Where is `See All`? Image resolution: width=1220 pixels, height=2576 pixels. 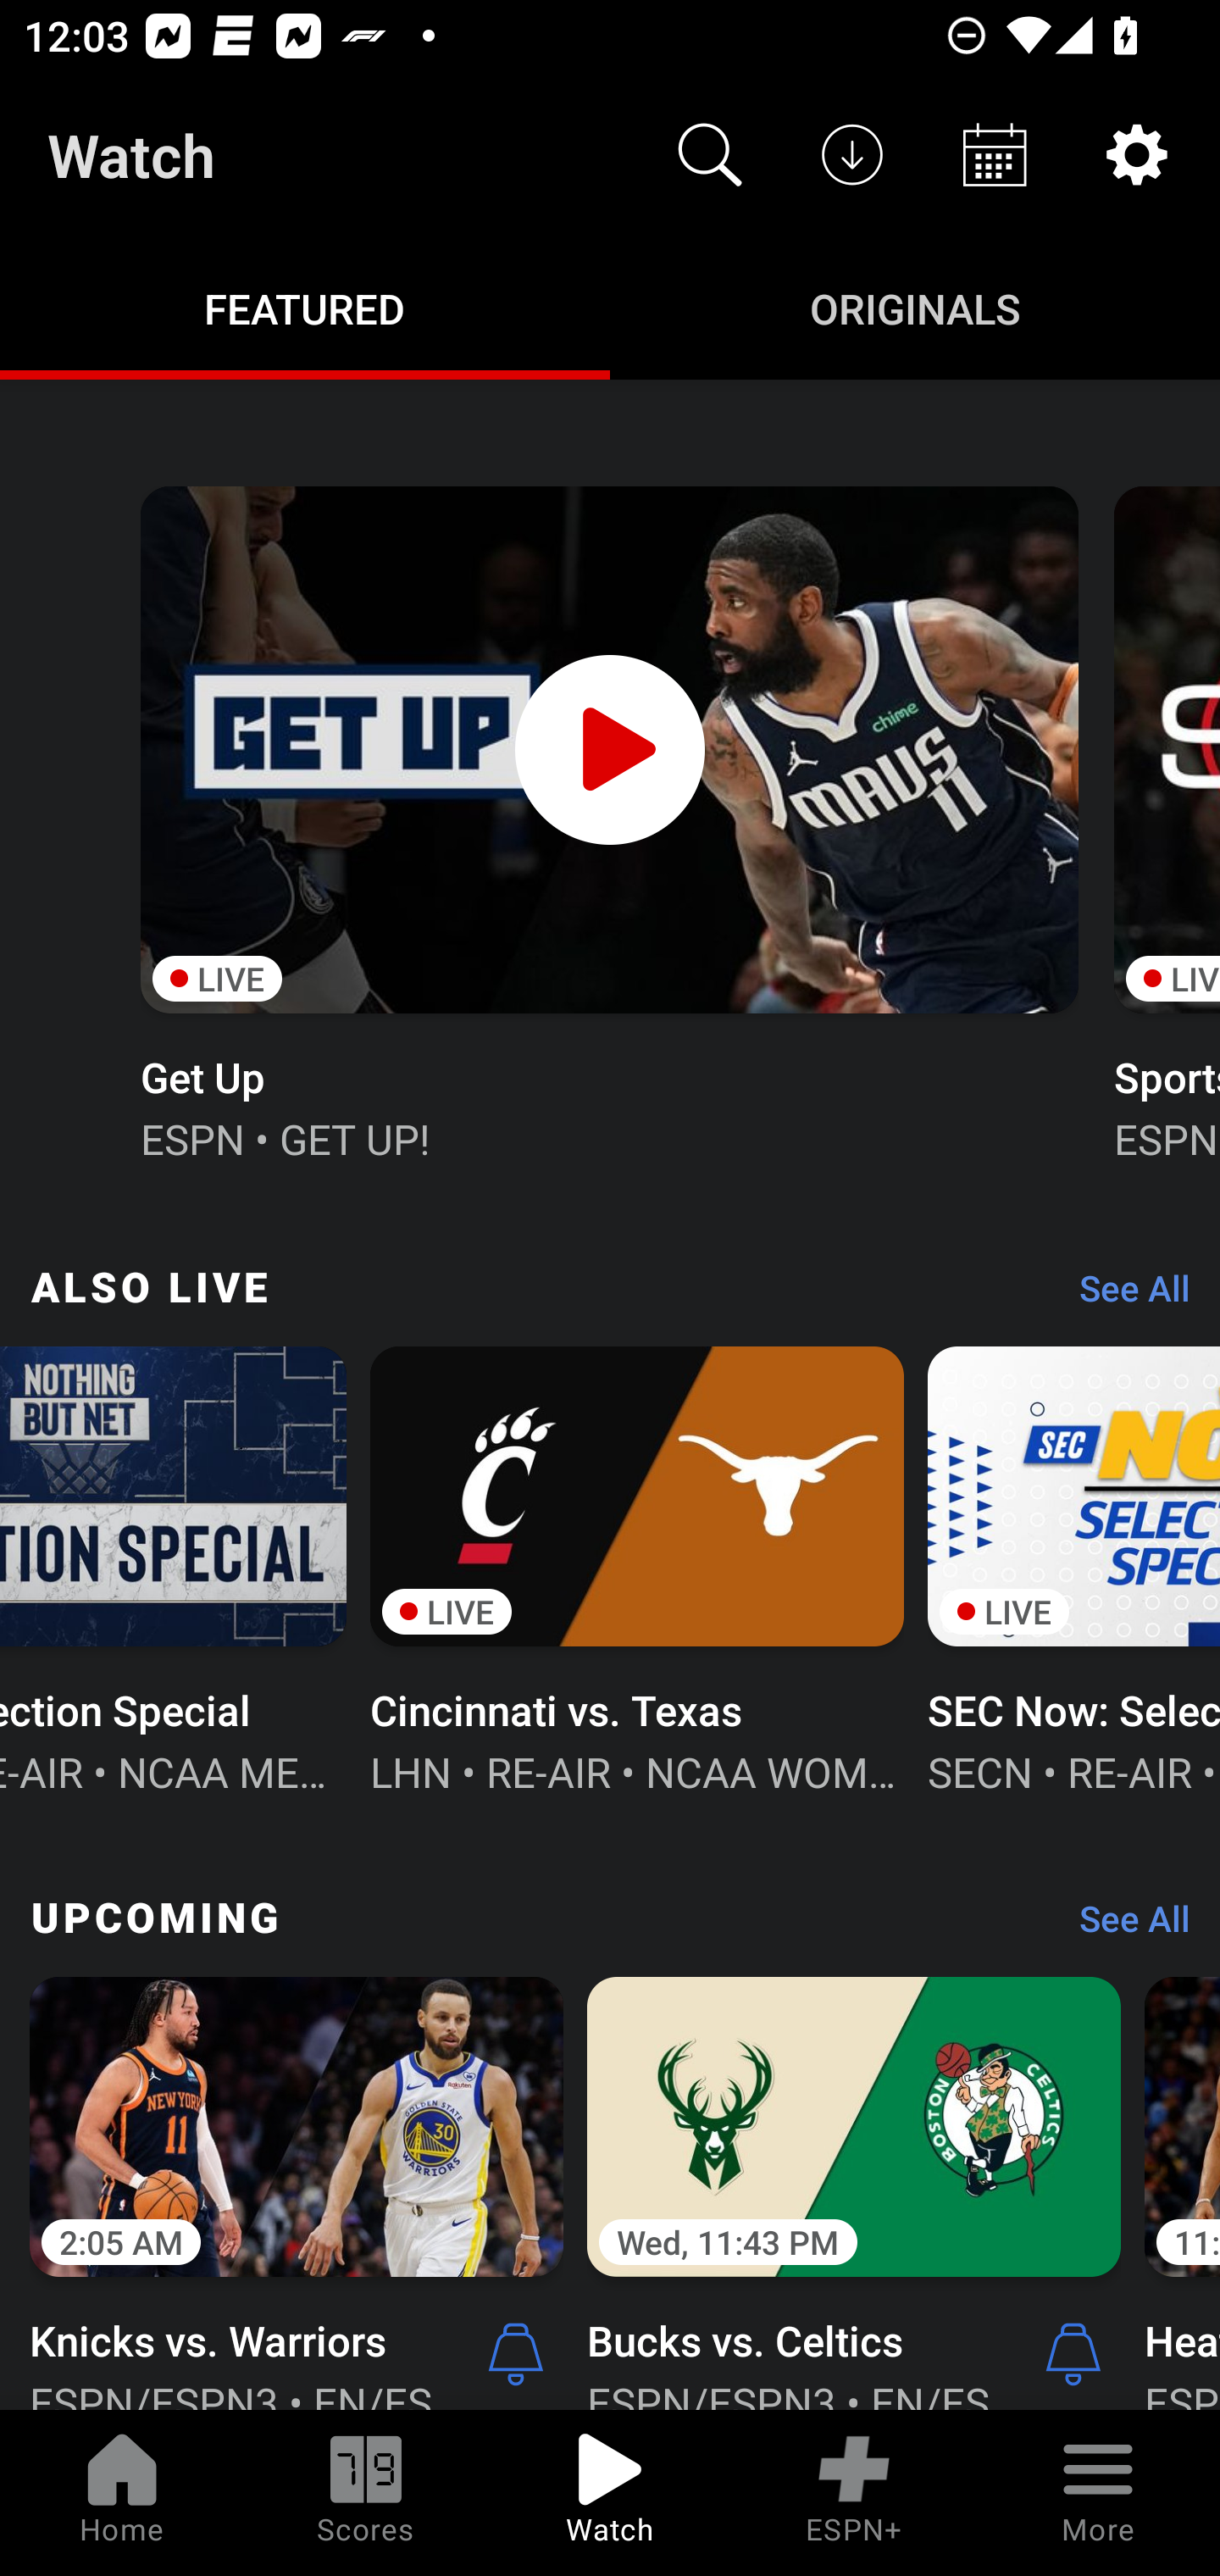
See All is located at coordinates (1123, 1927).